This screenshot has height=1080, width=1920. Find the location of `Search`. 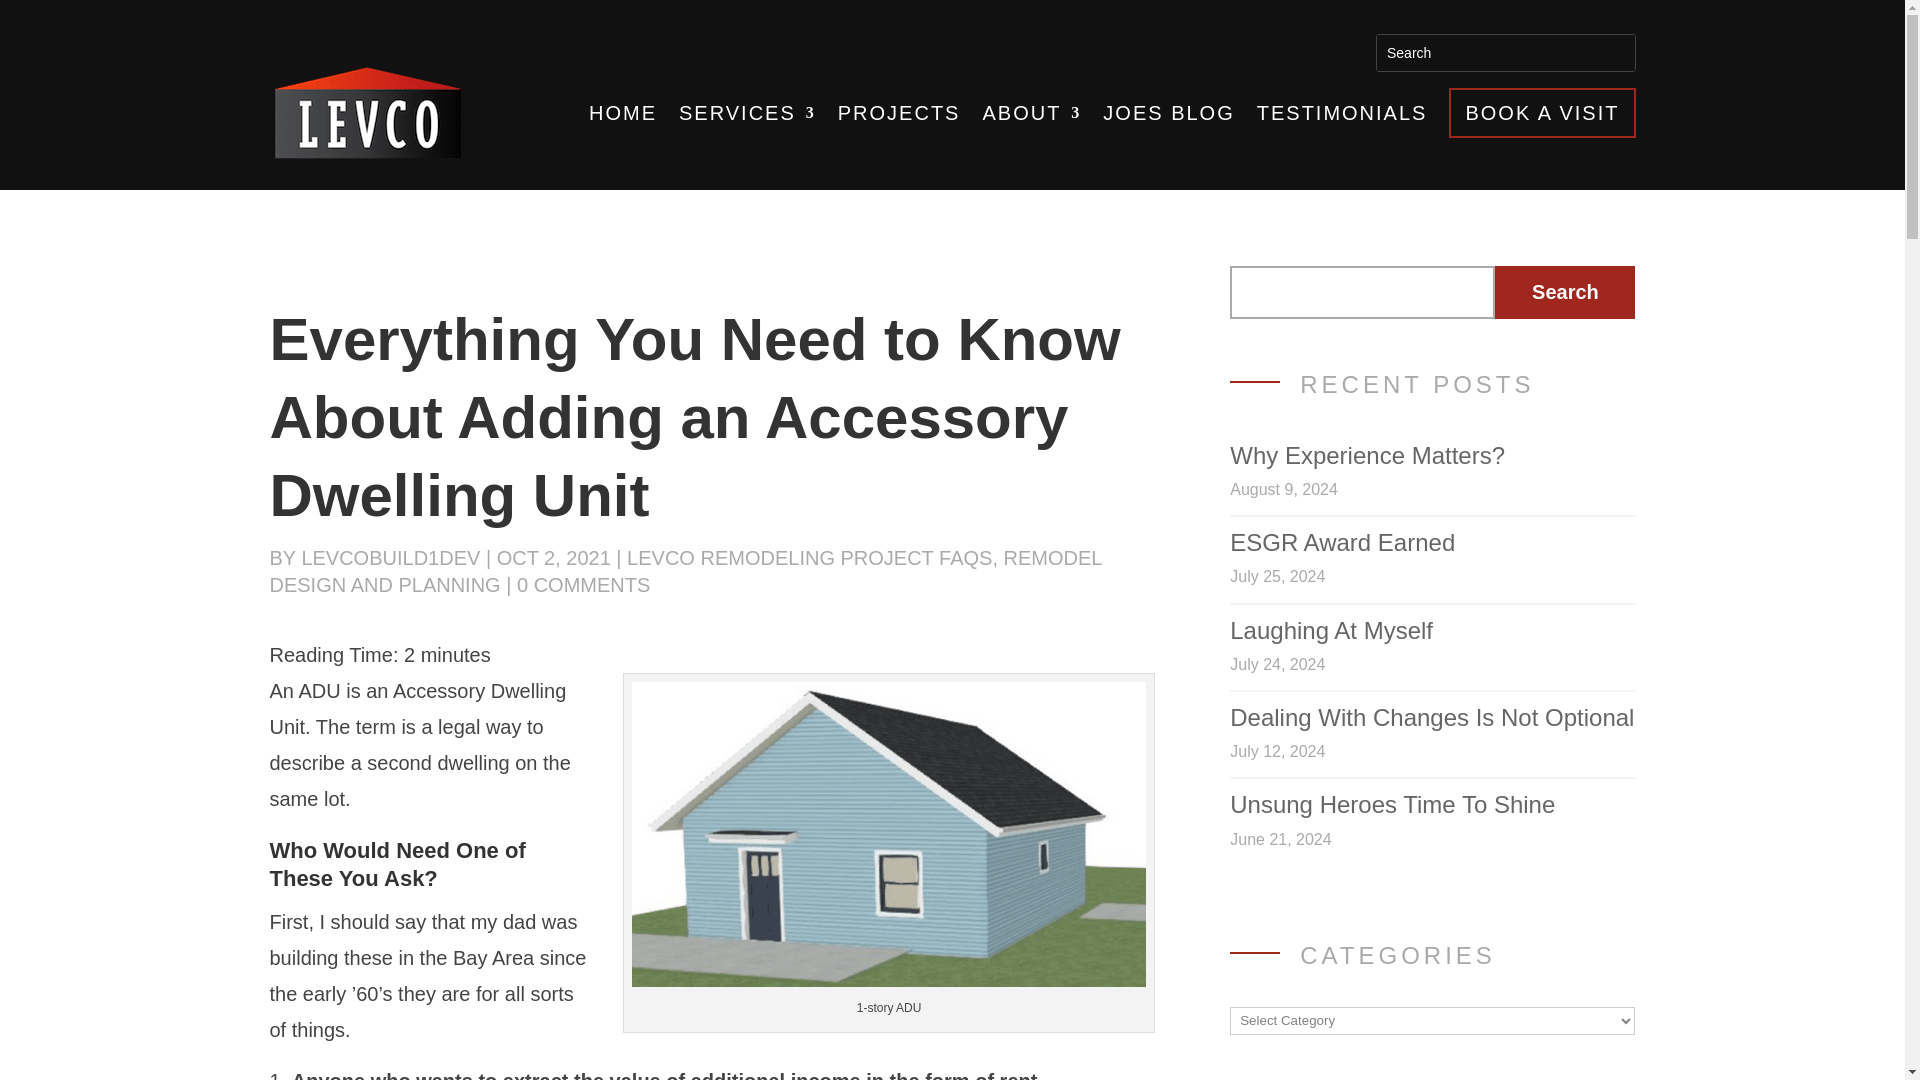

Search is located at coordinates (1565, 292).